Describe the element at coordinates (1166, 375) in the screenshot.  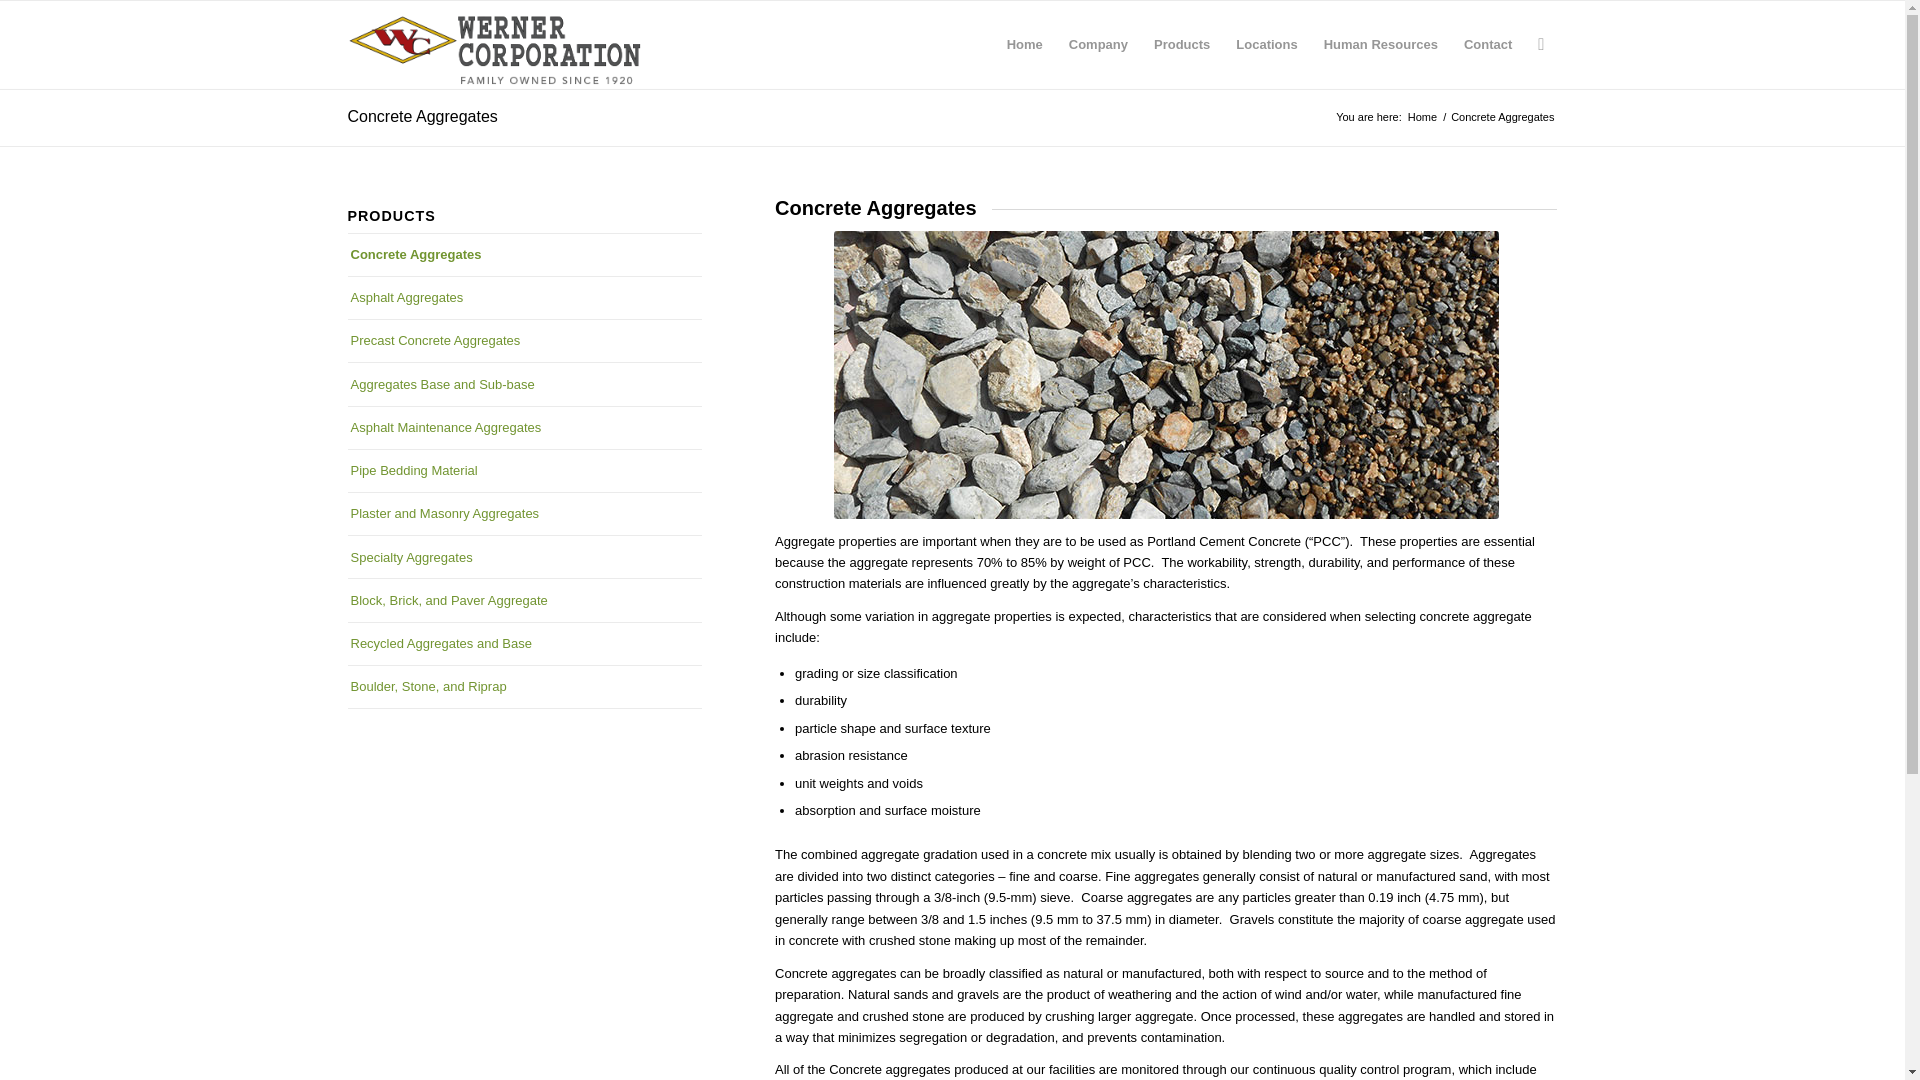
I see `Concrete-Aggregates` at that location.